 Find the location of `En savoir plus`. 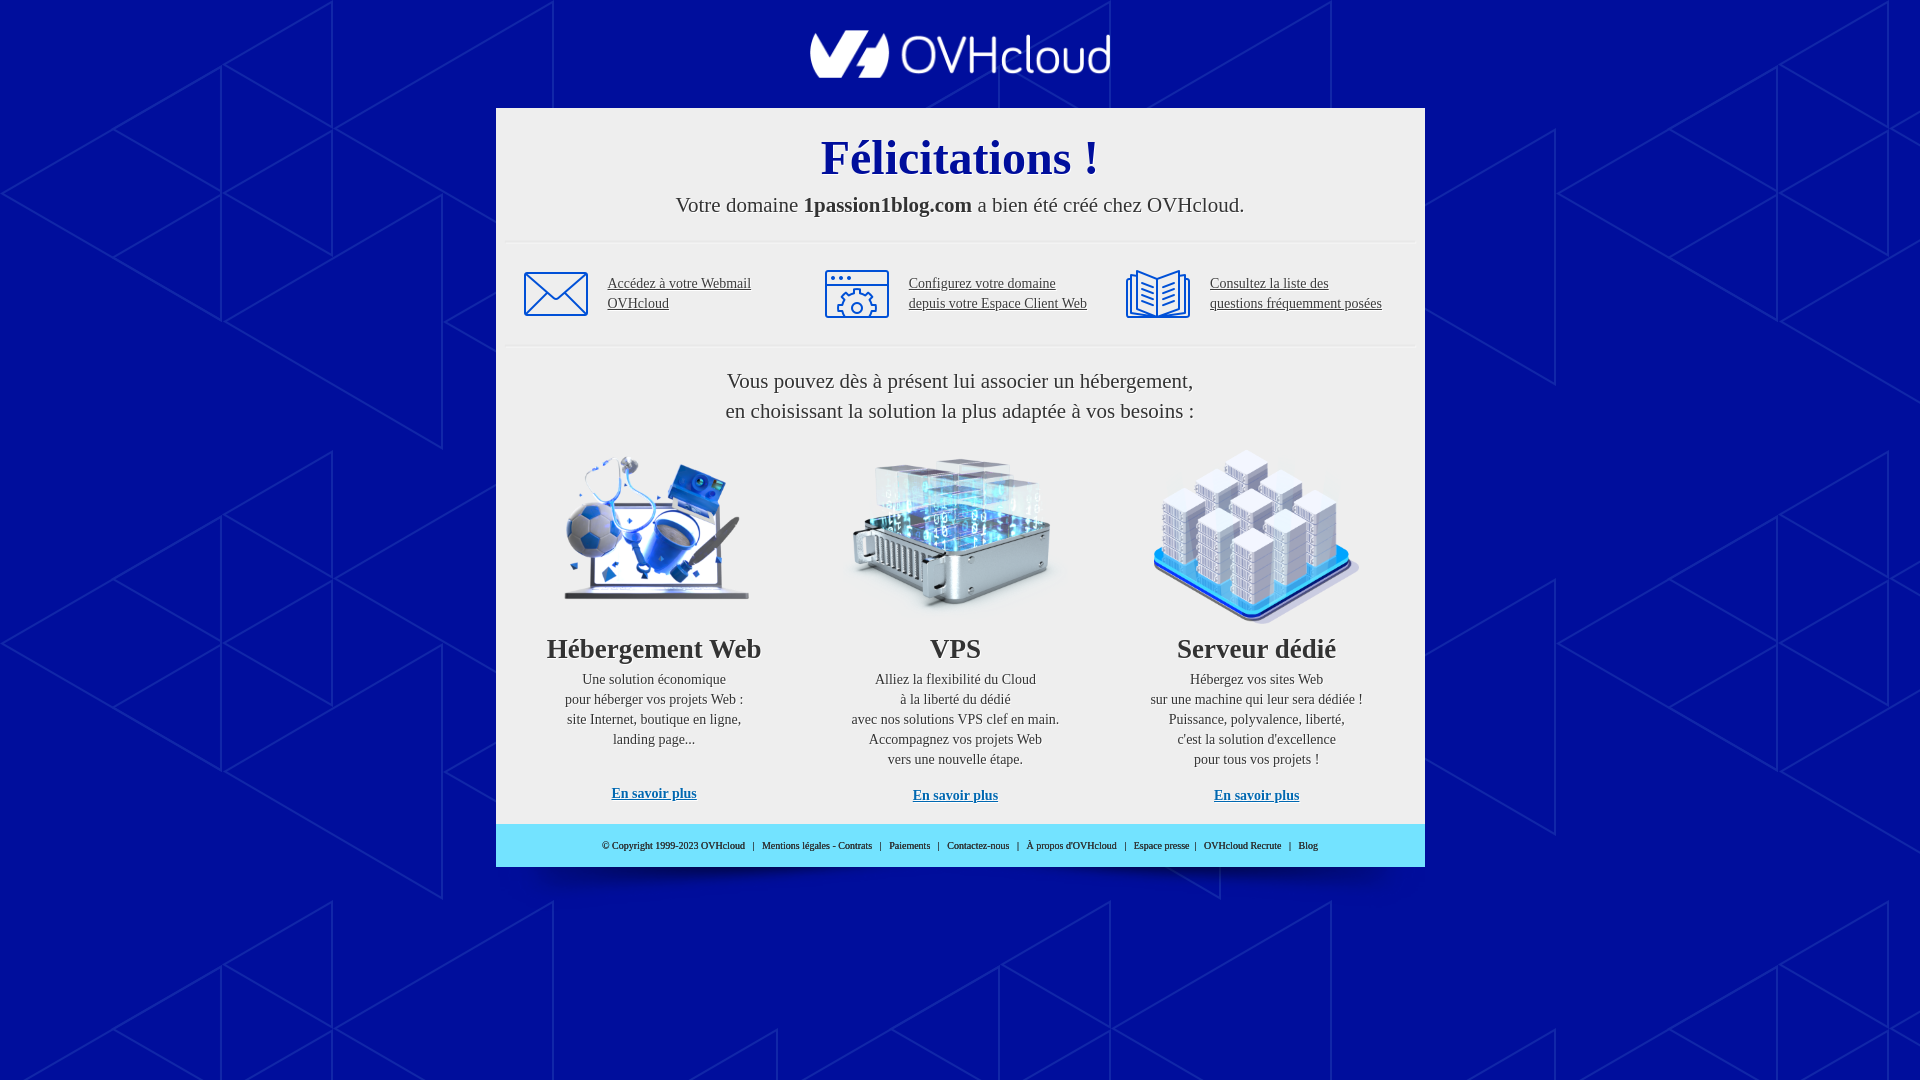

En savoir plus is located at coordinates (956, 796).